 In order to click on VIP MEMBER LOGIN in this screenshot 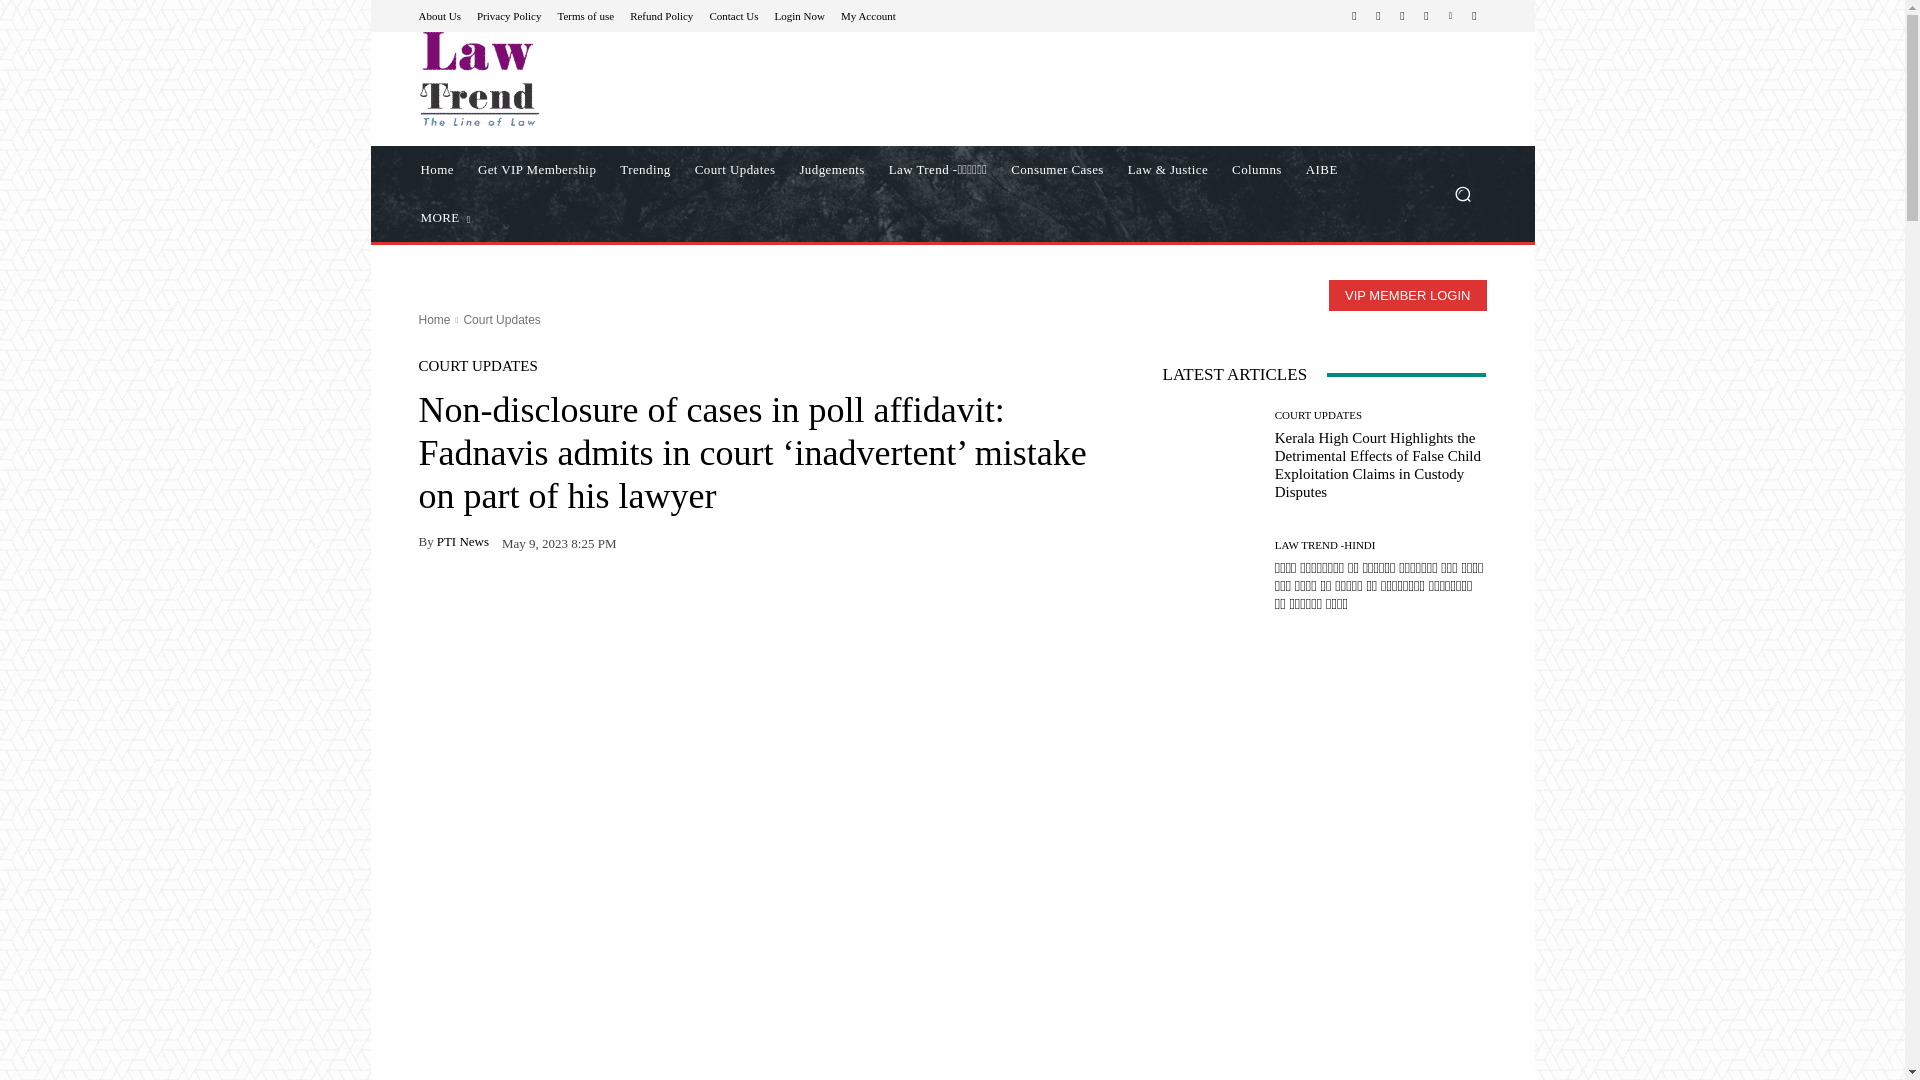, I will do `click(1407, 295)`.